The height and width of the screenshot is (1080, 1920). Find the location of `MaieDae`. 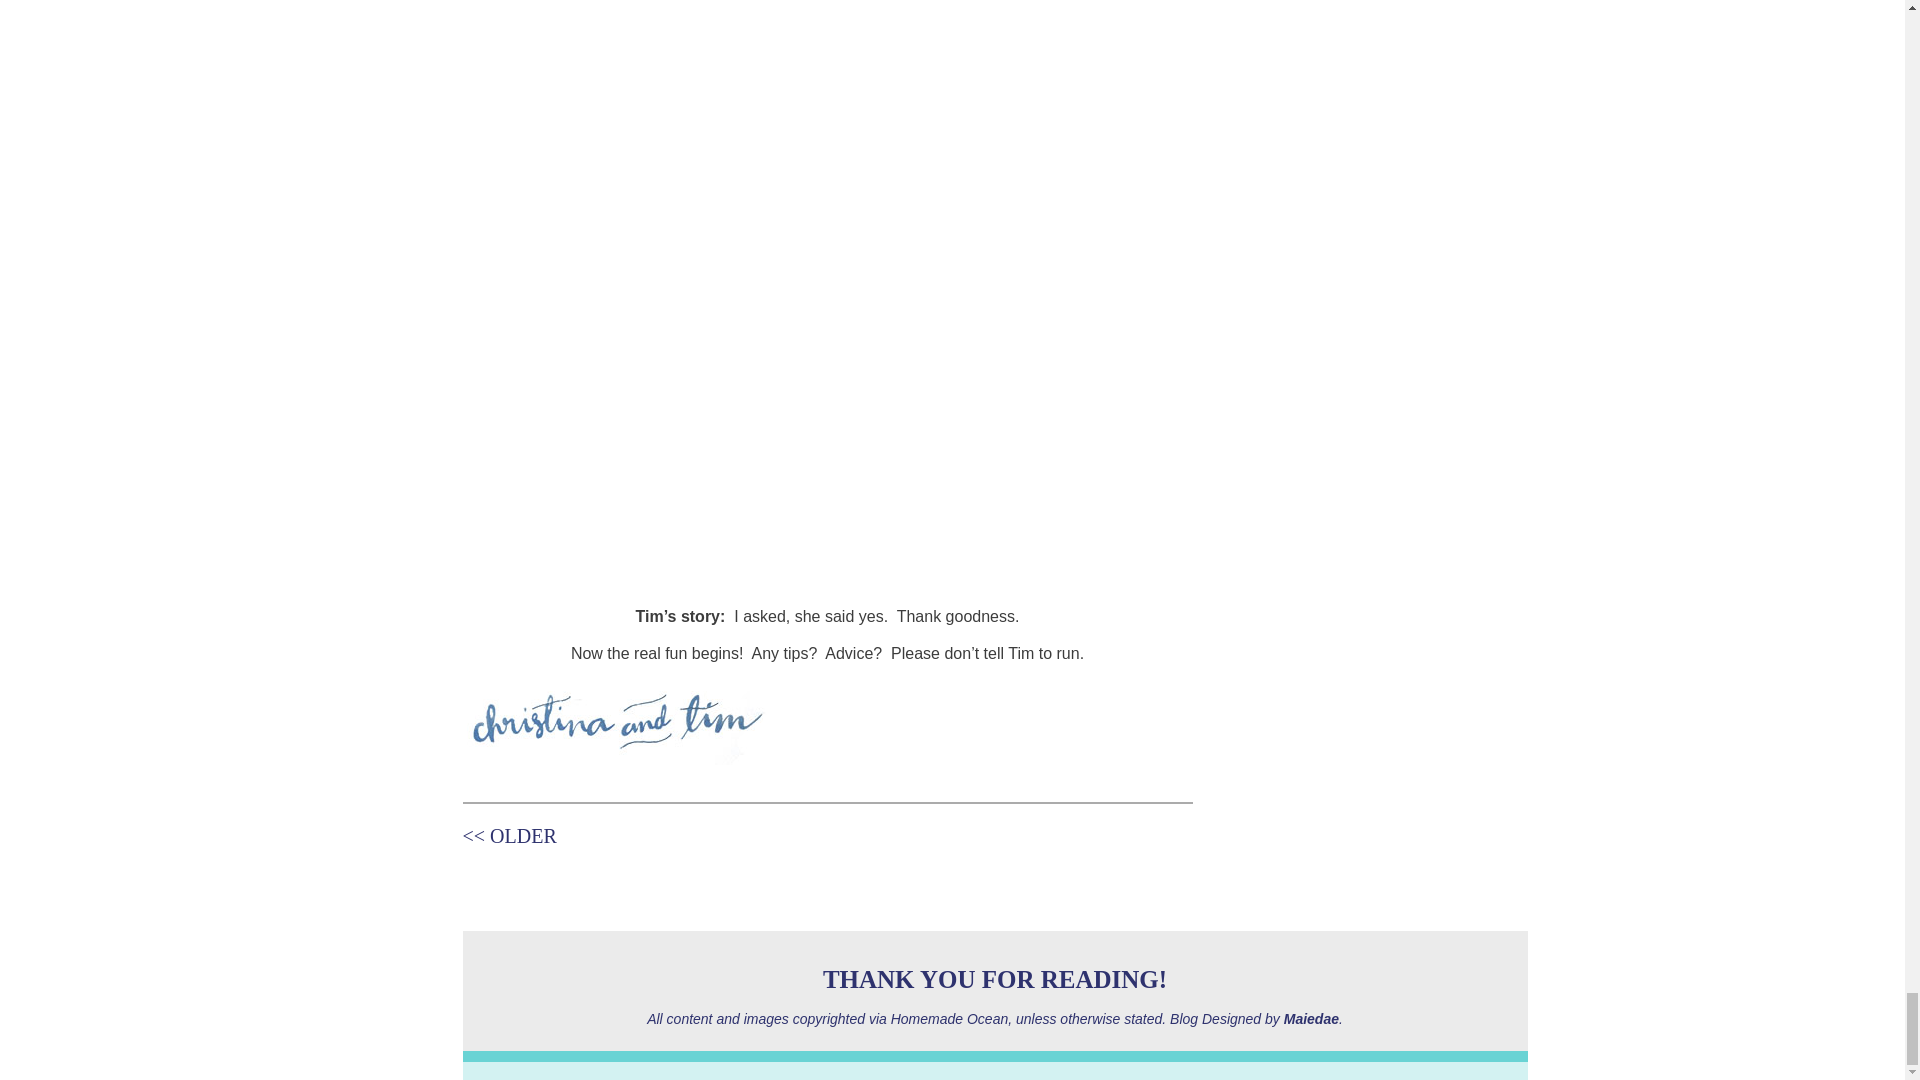

MaieDae is located at coordinates (1311, 1018).